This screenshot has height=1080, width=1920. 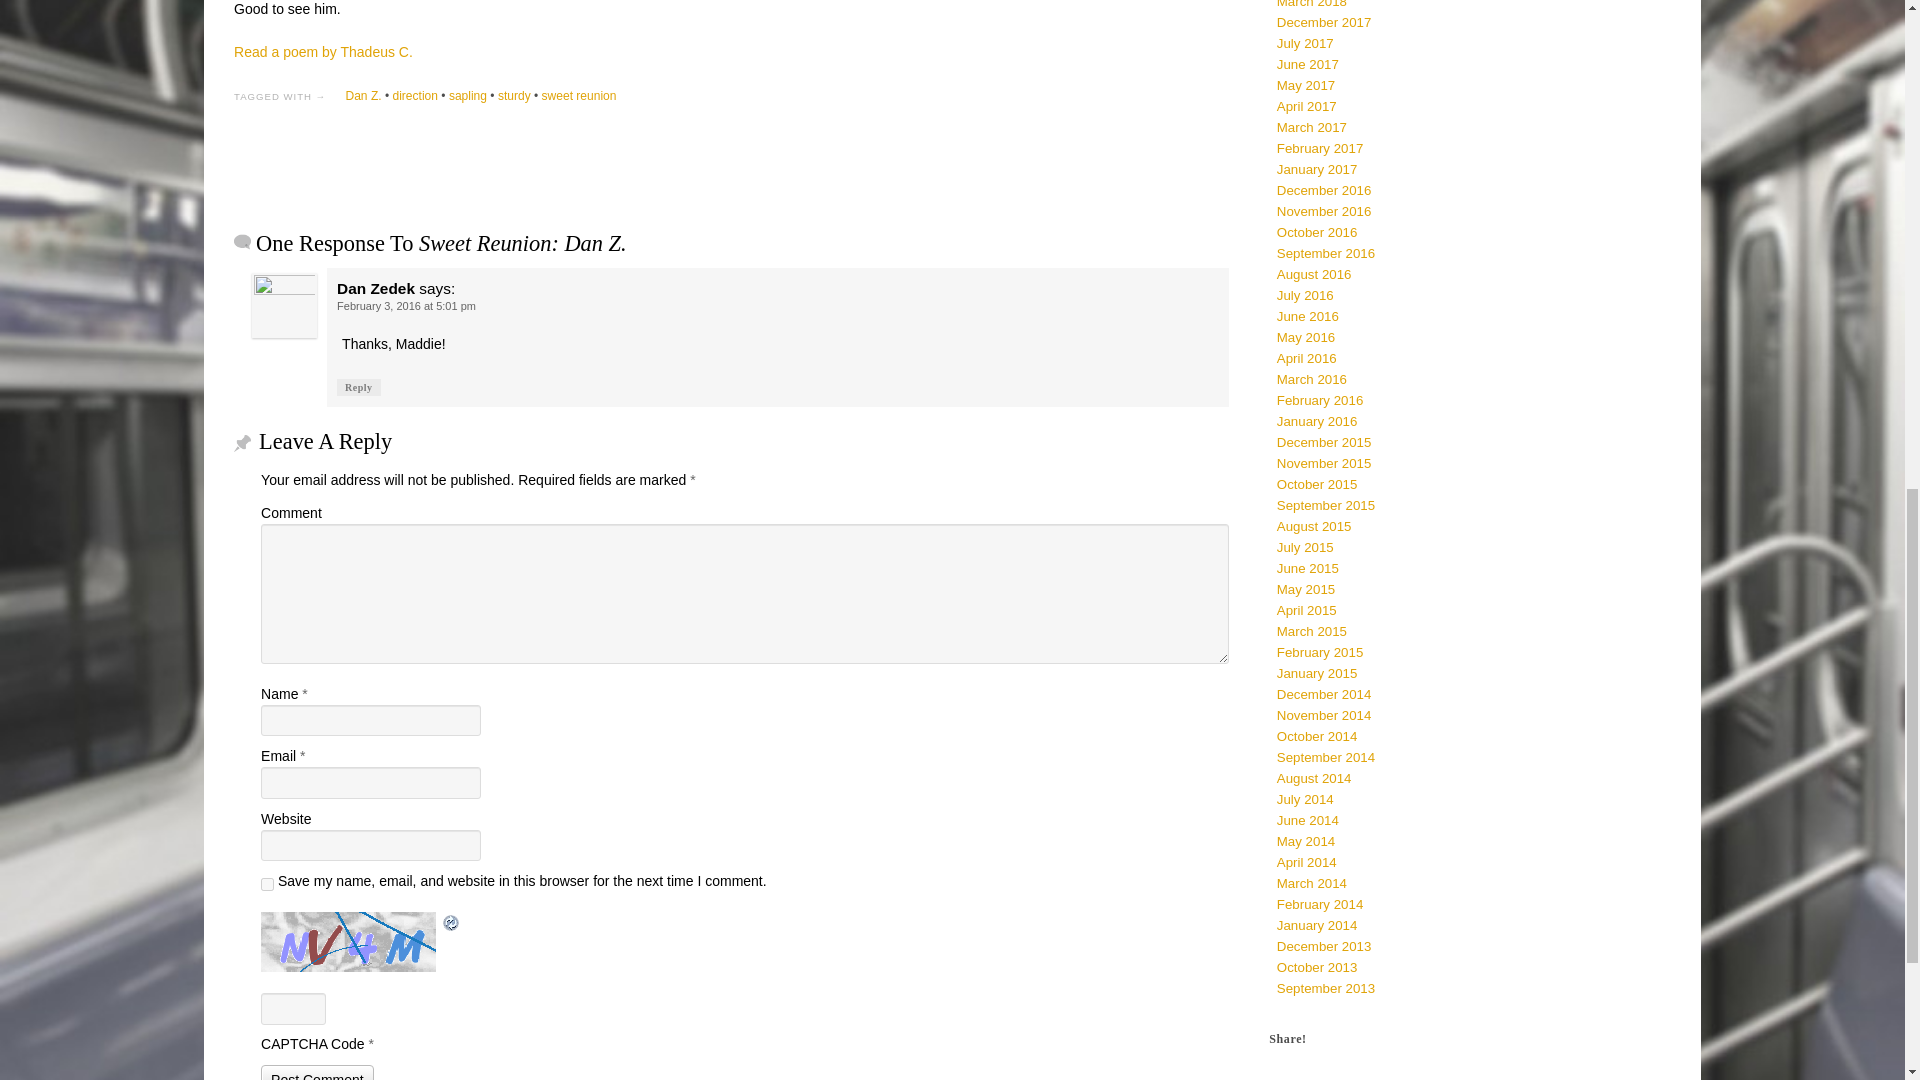 What do you see at coordinates (414, 95) in the screenshot?
I see `direction` at bounding box center [414, 95].